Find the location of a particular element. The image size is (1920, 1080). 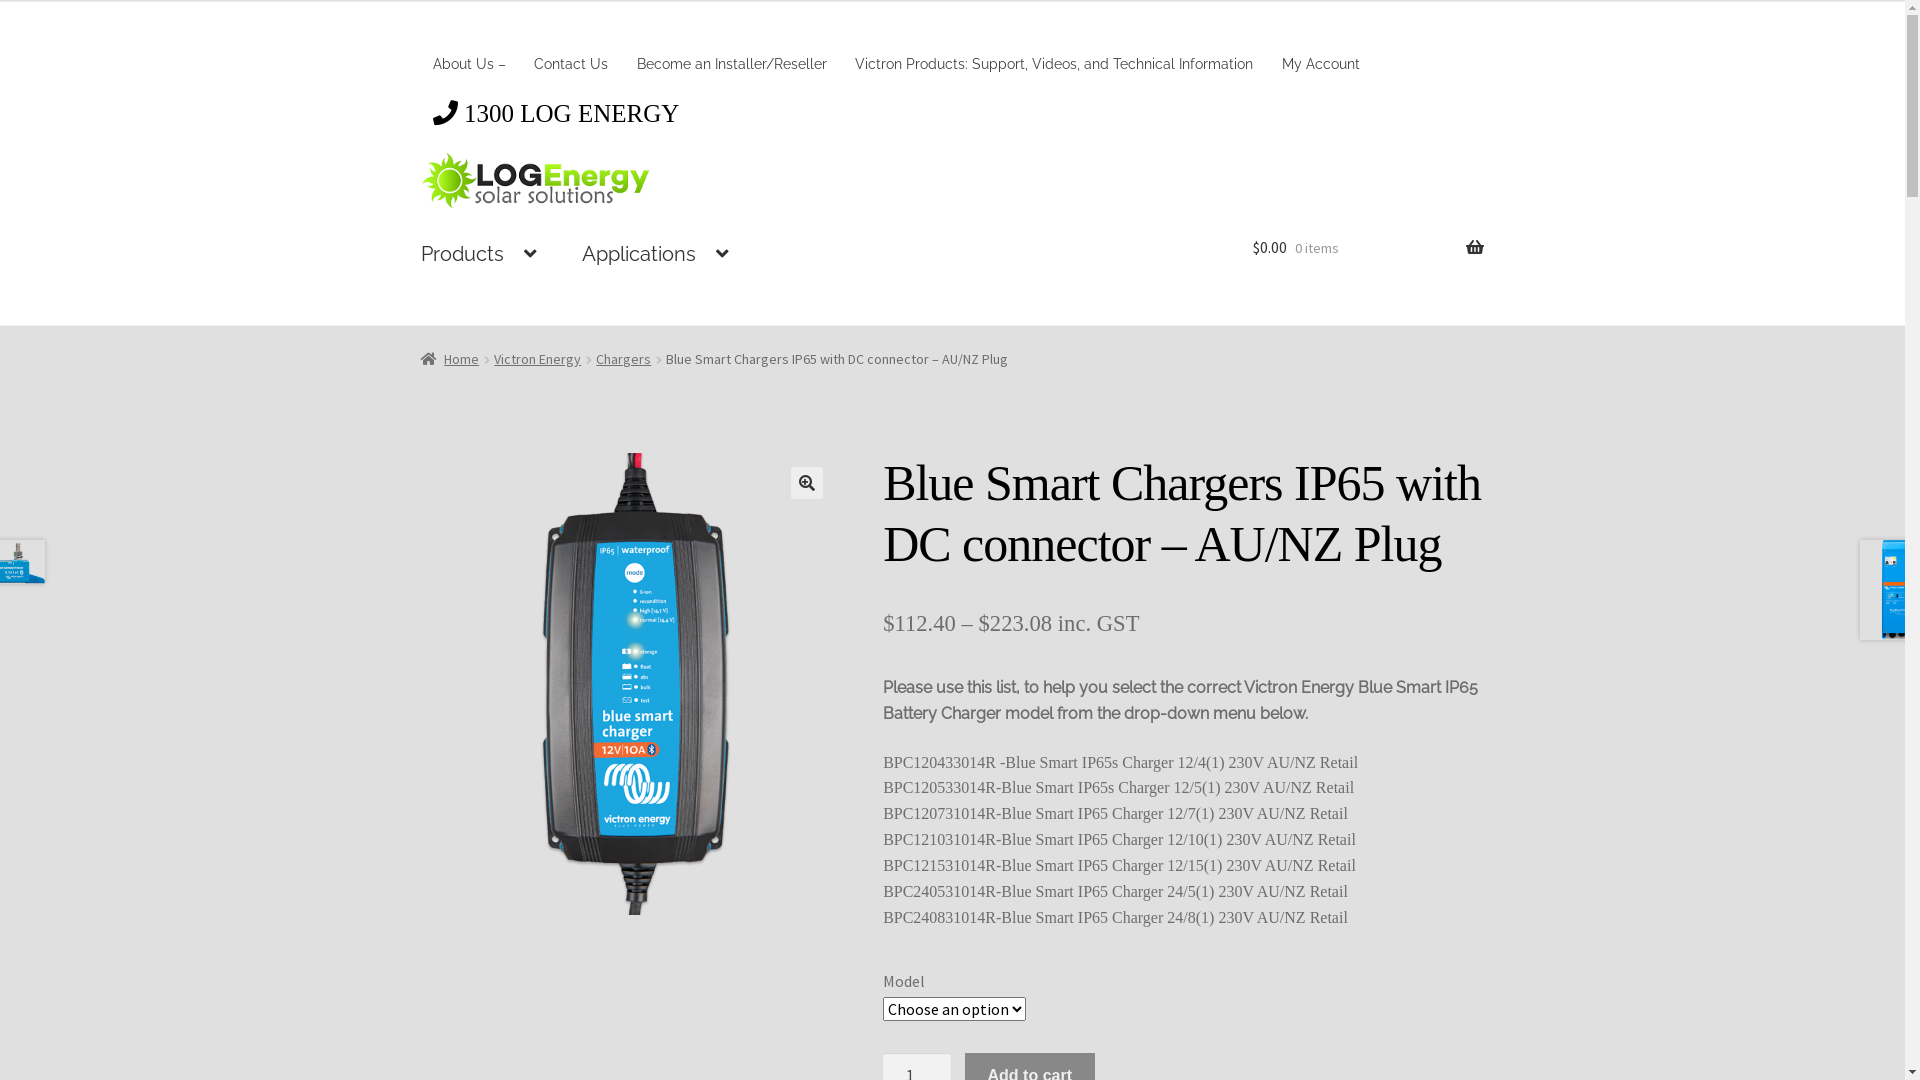

Contact Us is located at coordinates (572, 64).